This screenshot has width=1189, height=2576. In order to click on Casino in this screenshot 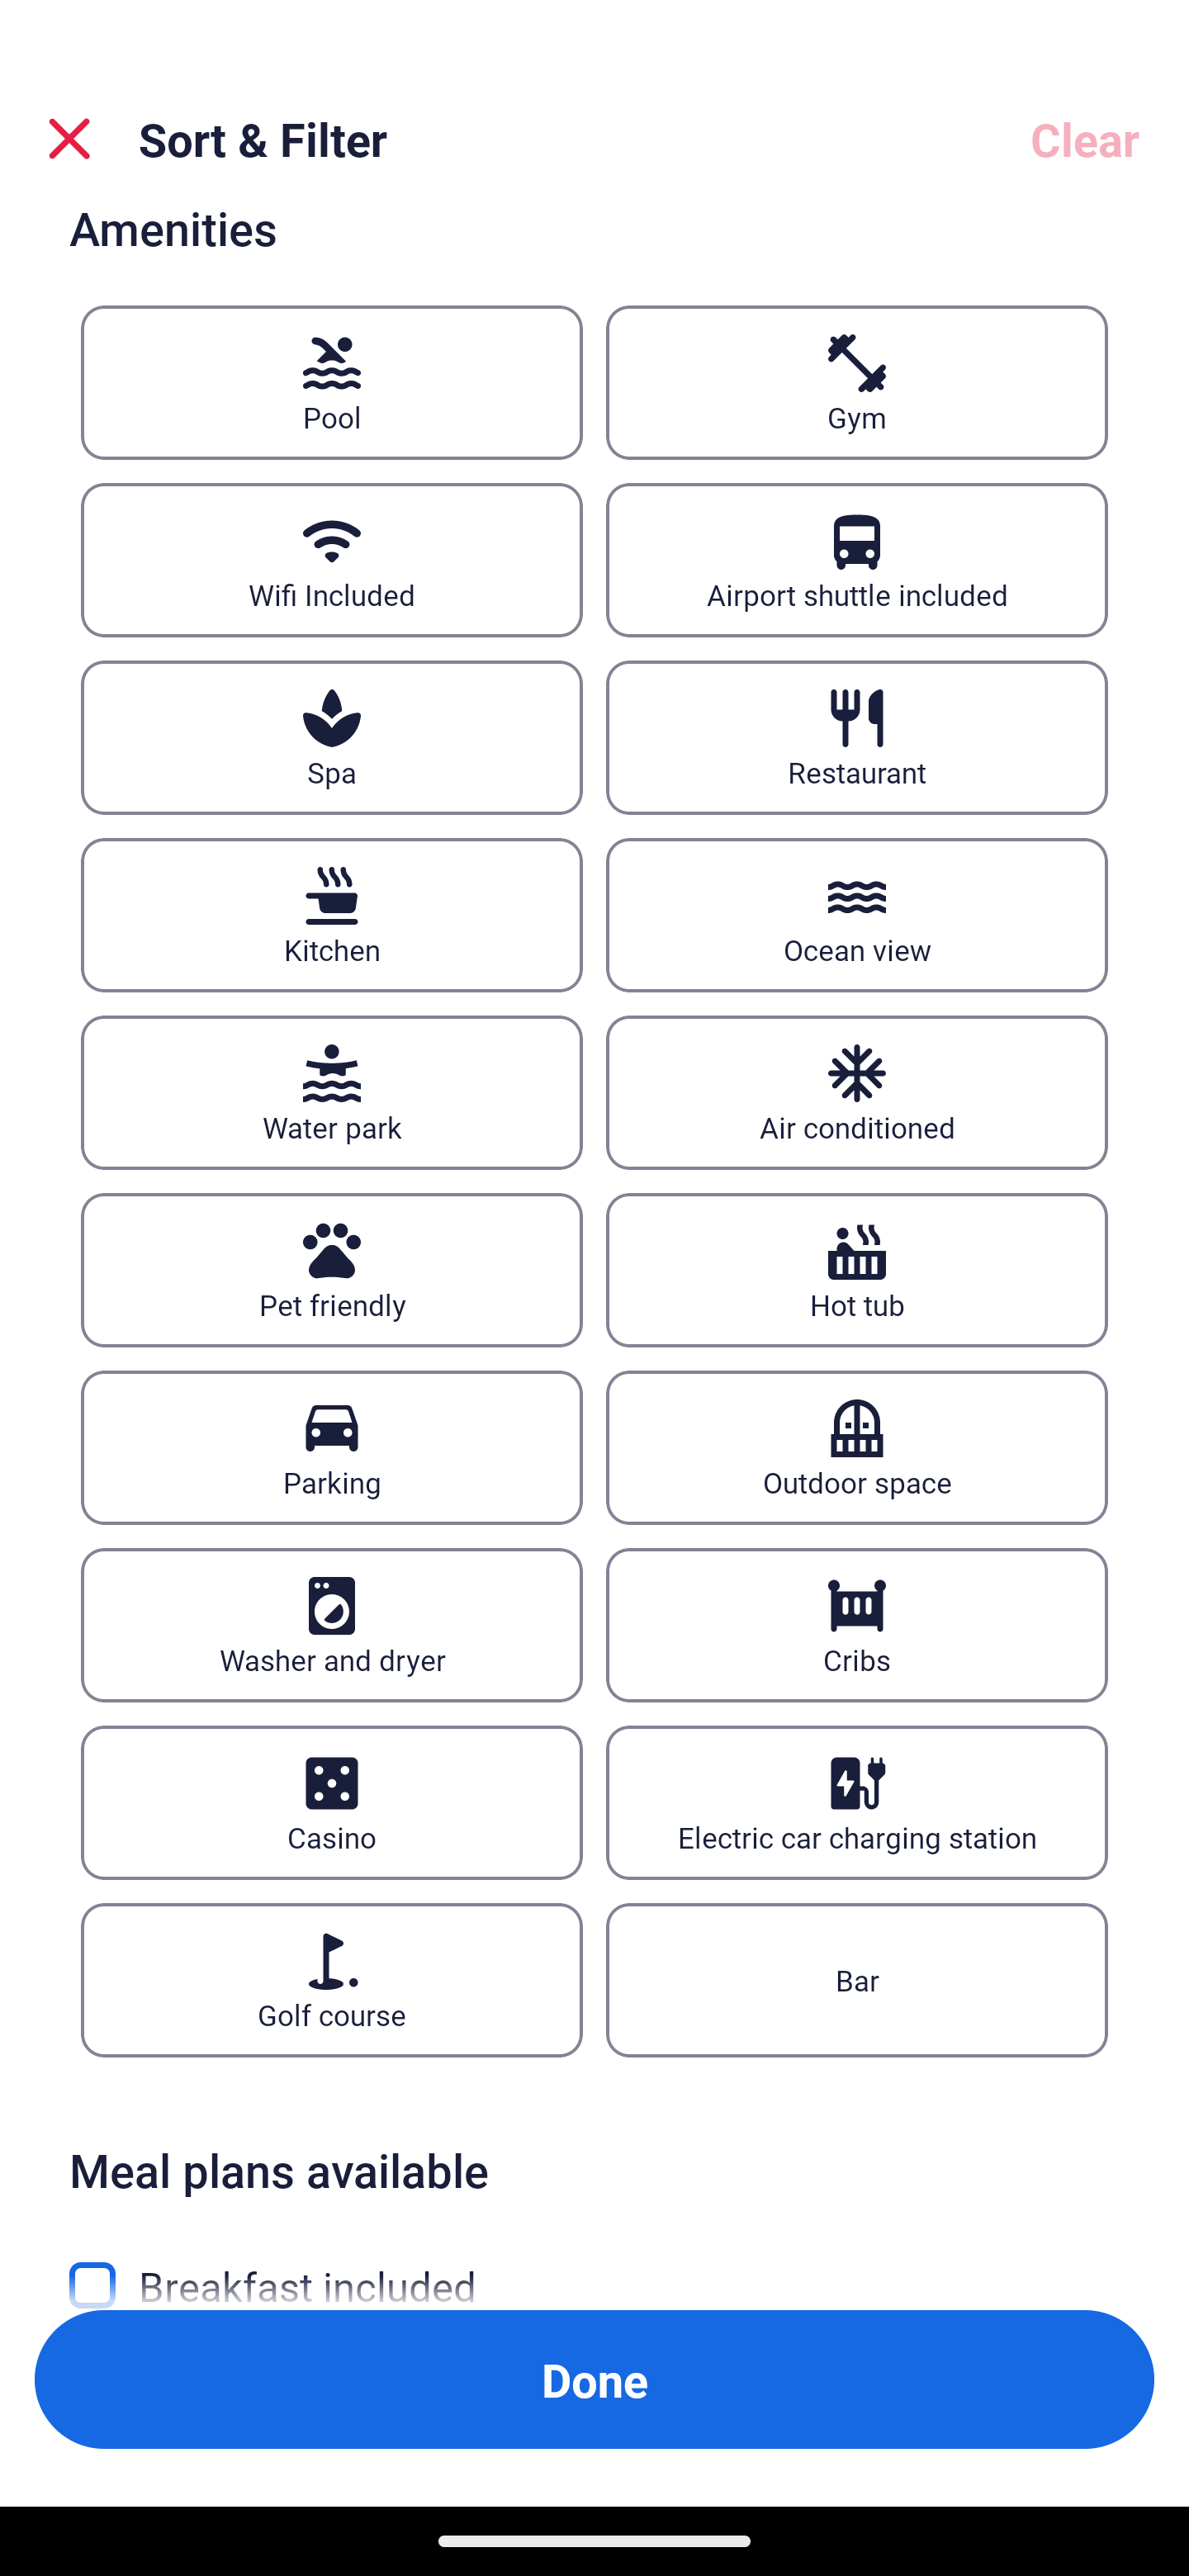, I will do `click(331, 1803)`.